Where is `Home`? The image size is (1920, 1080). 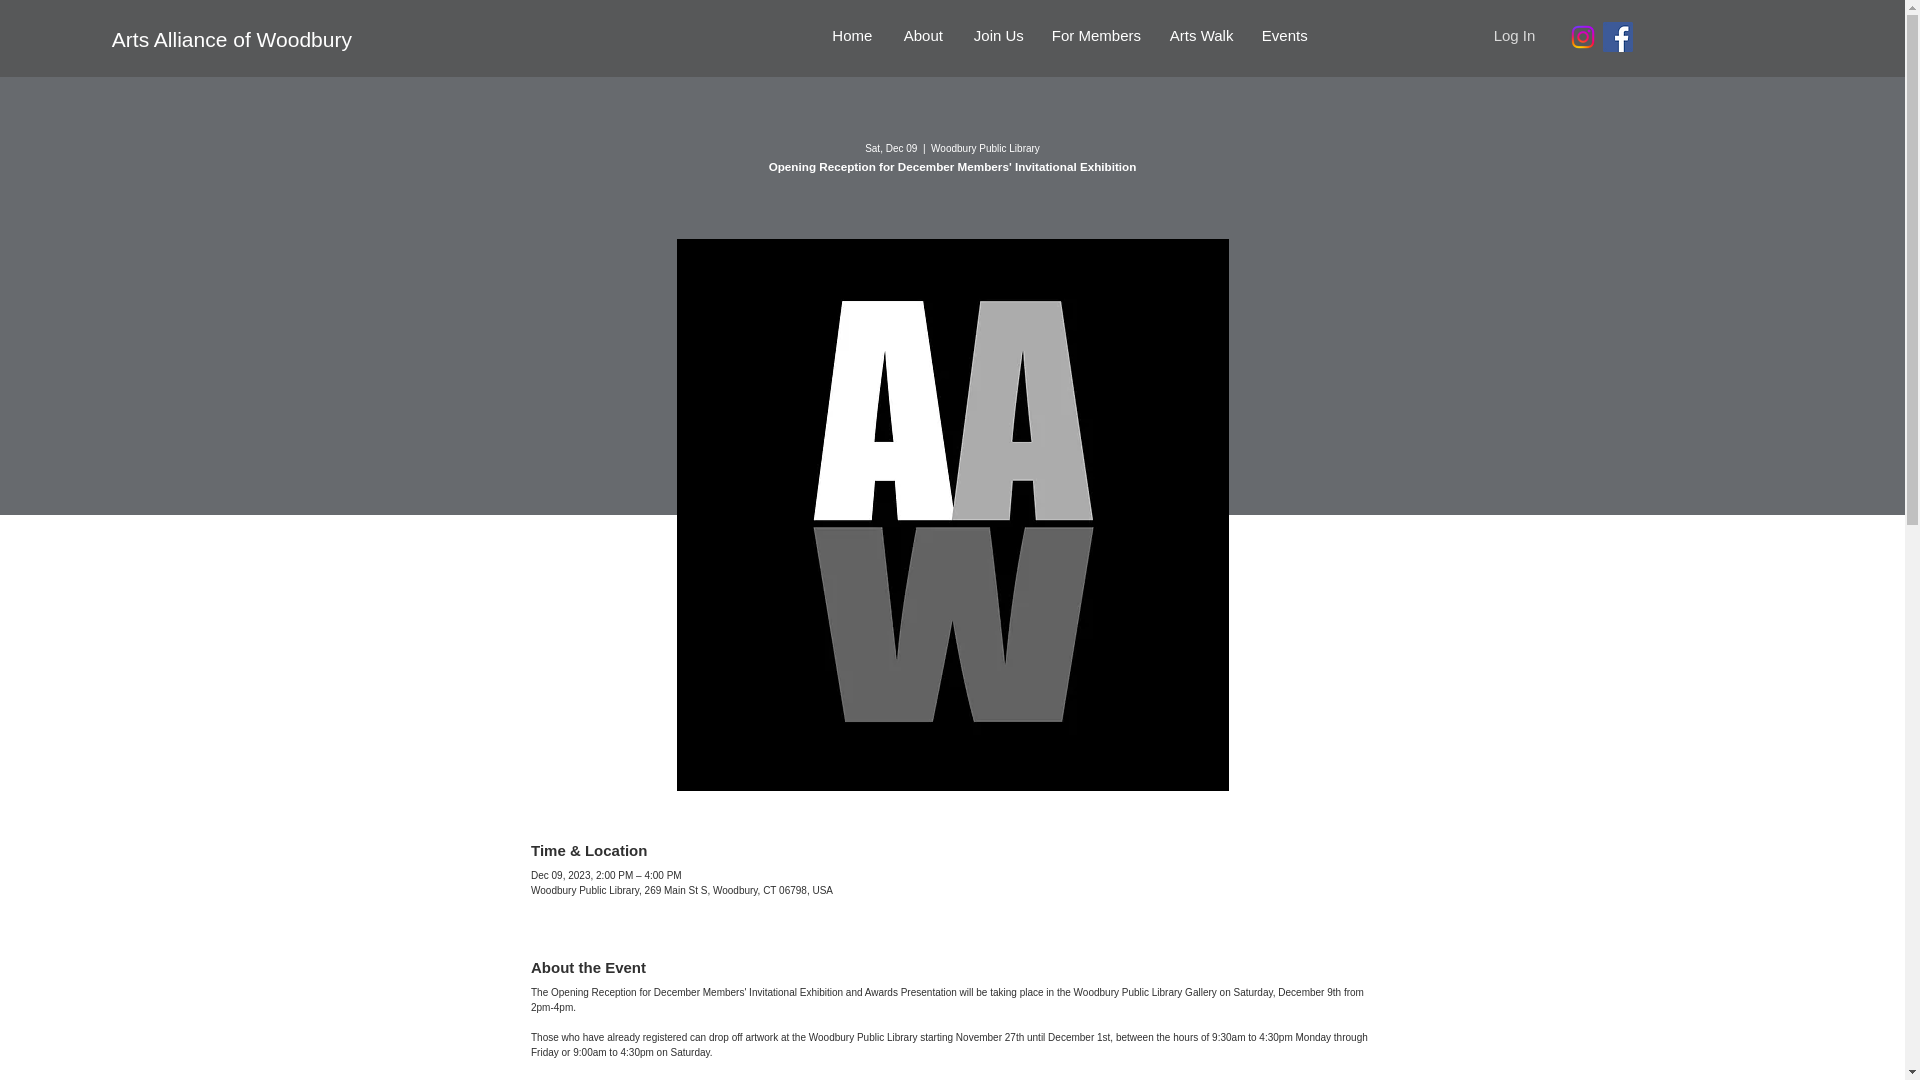 Home is located at coordinates (852, 36).